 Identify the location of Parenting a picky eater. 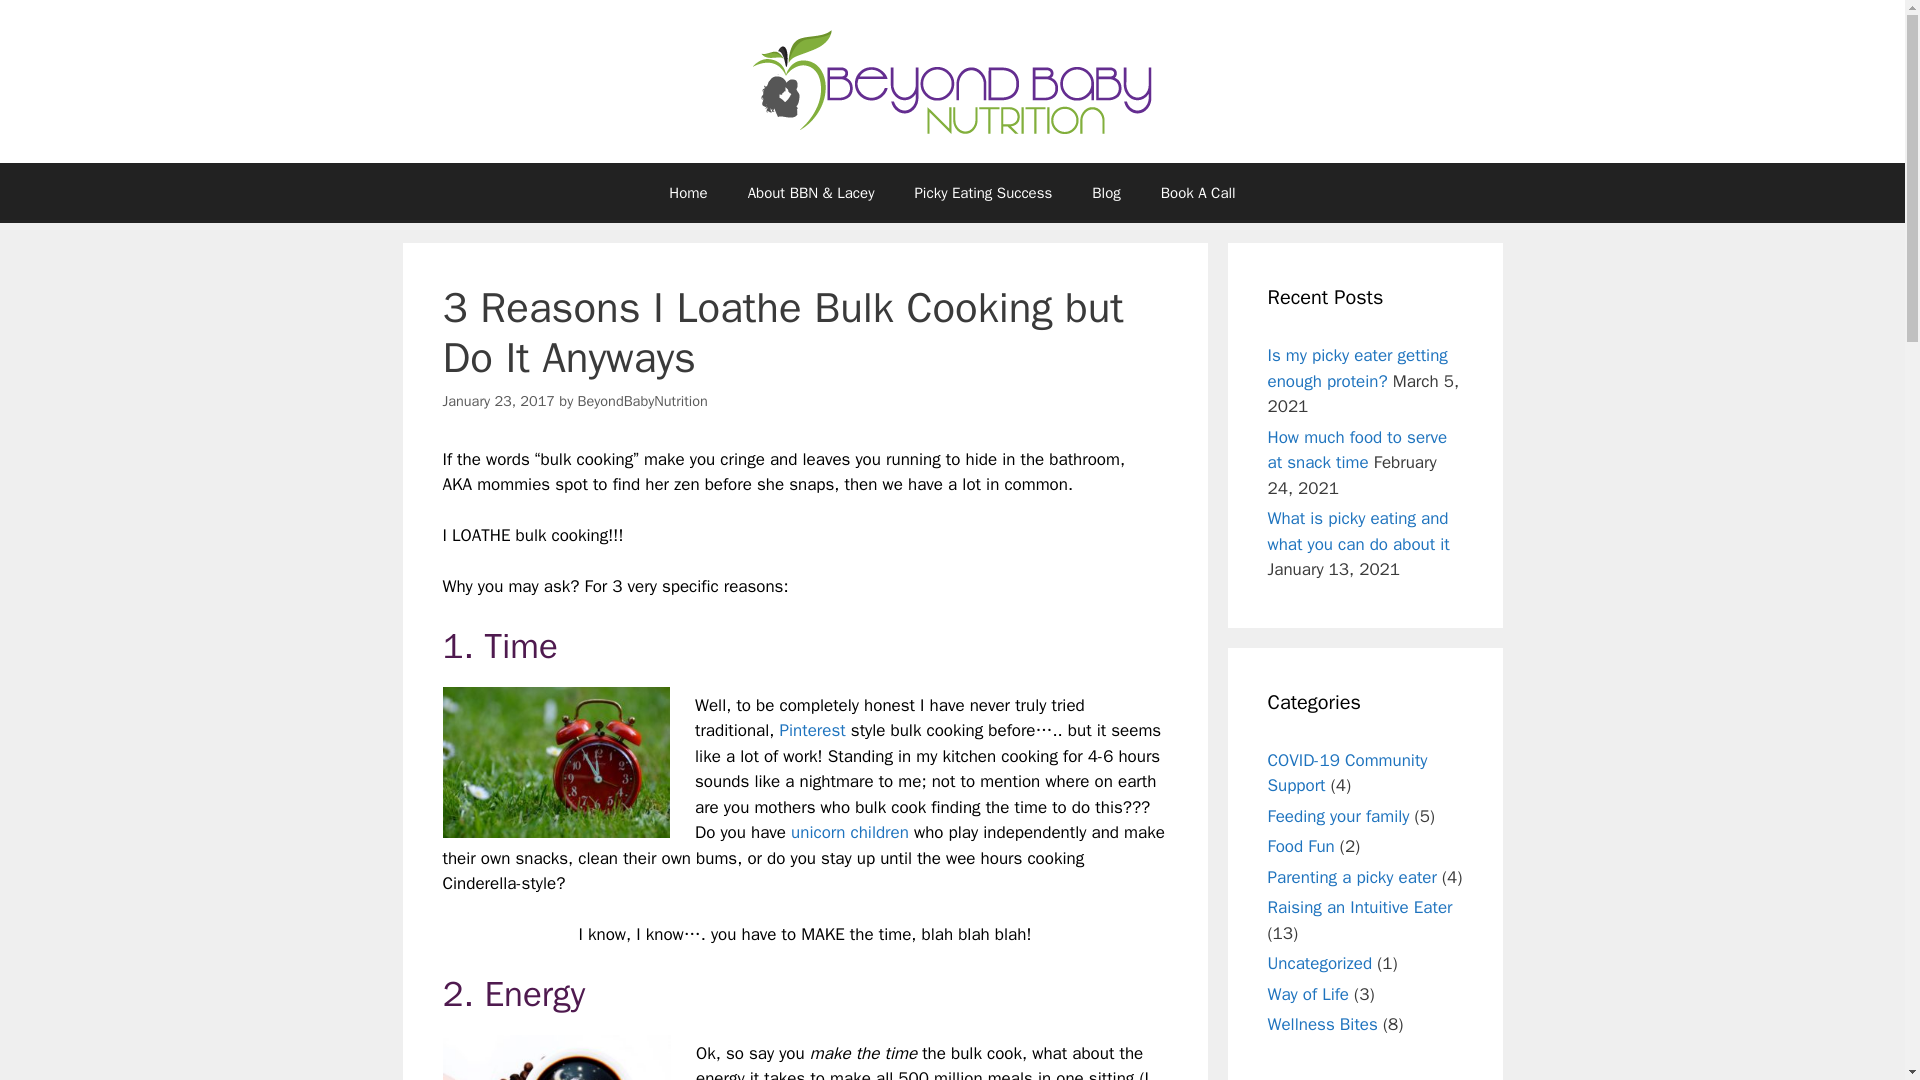
(1352, 876).